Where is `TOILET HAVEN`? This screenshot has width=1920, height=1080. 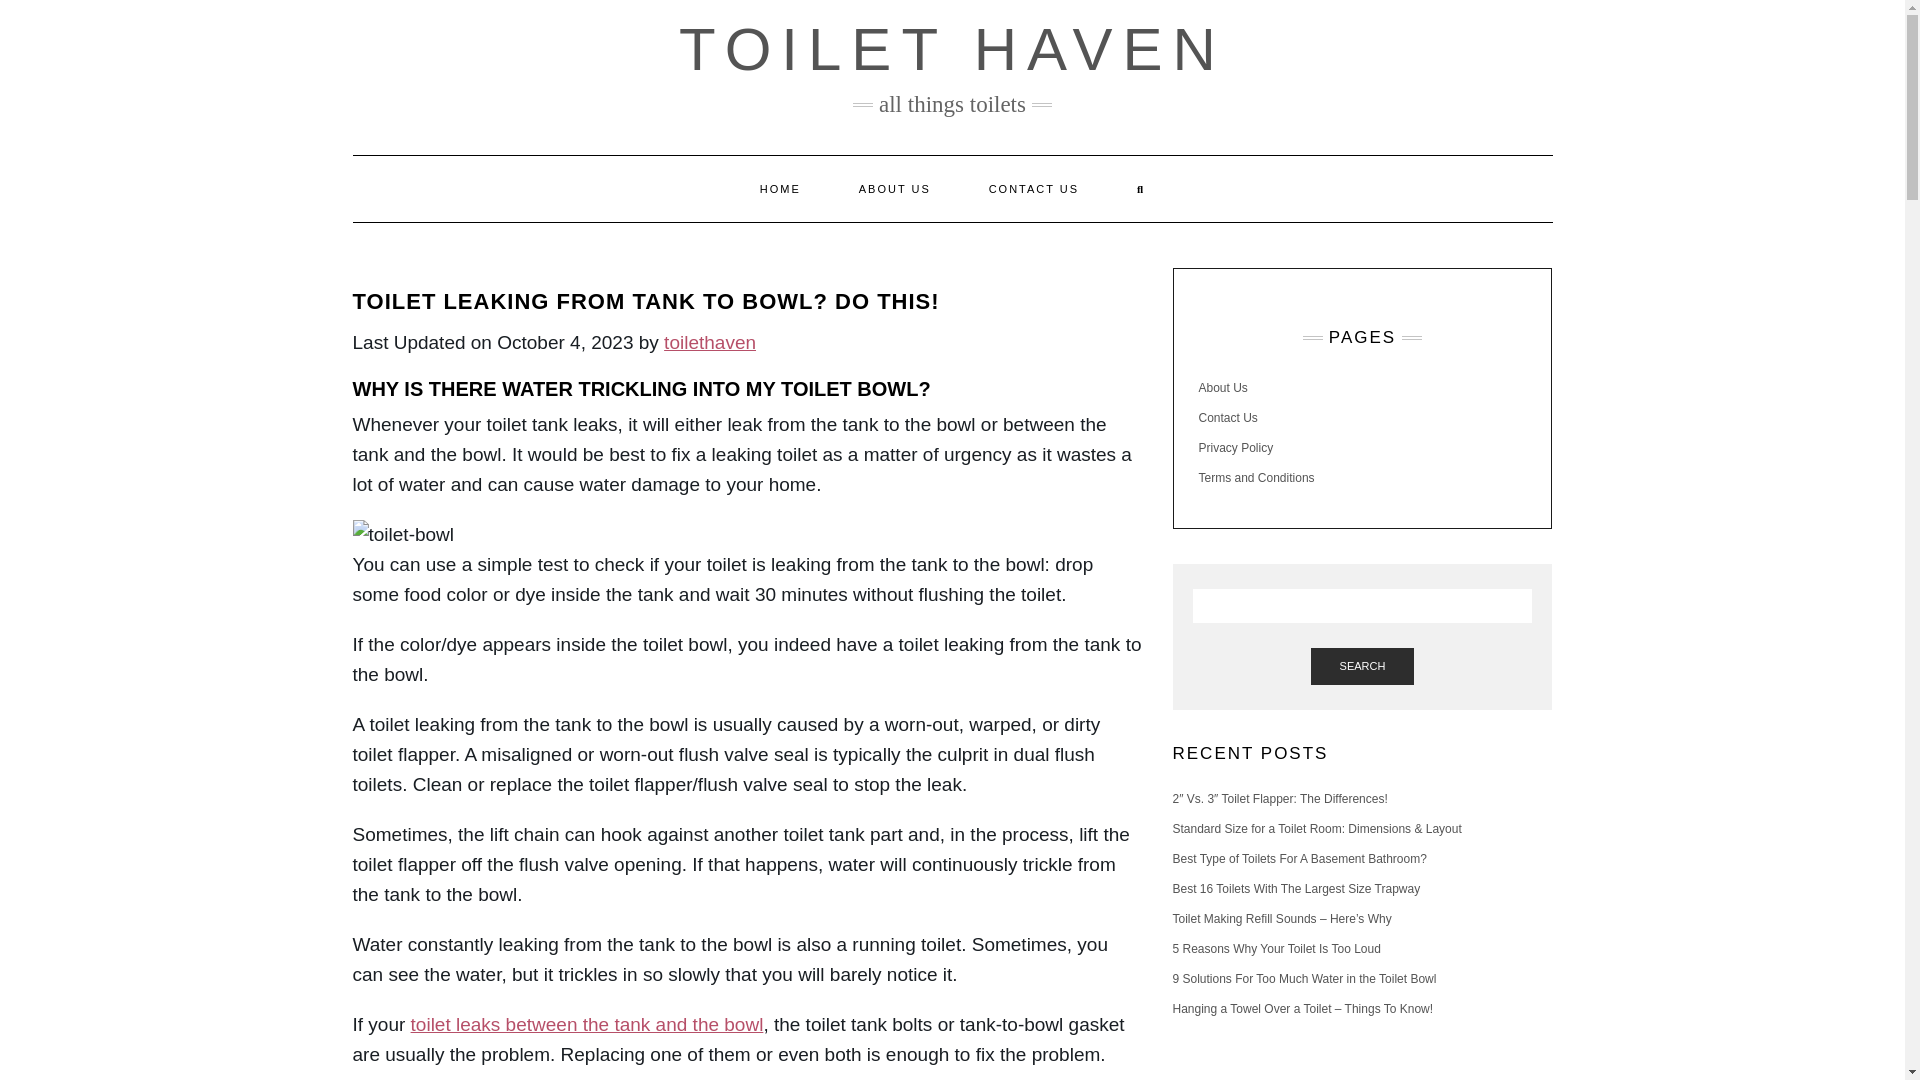 TOILET HAVEN is located at coordinates (952, 50).